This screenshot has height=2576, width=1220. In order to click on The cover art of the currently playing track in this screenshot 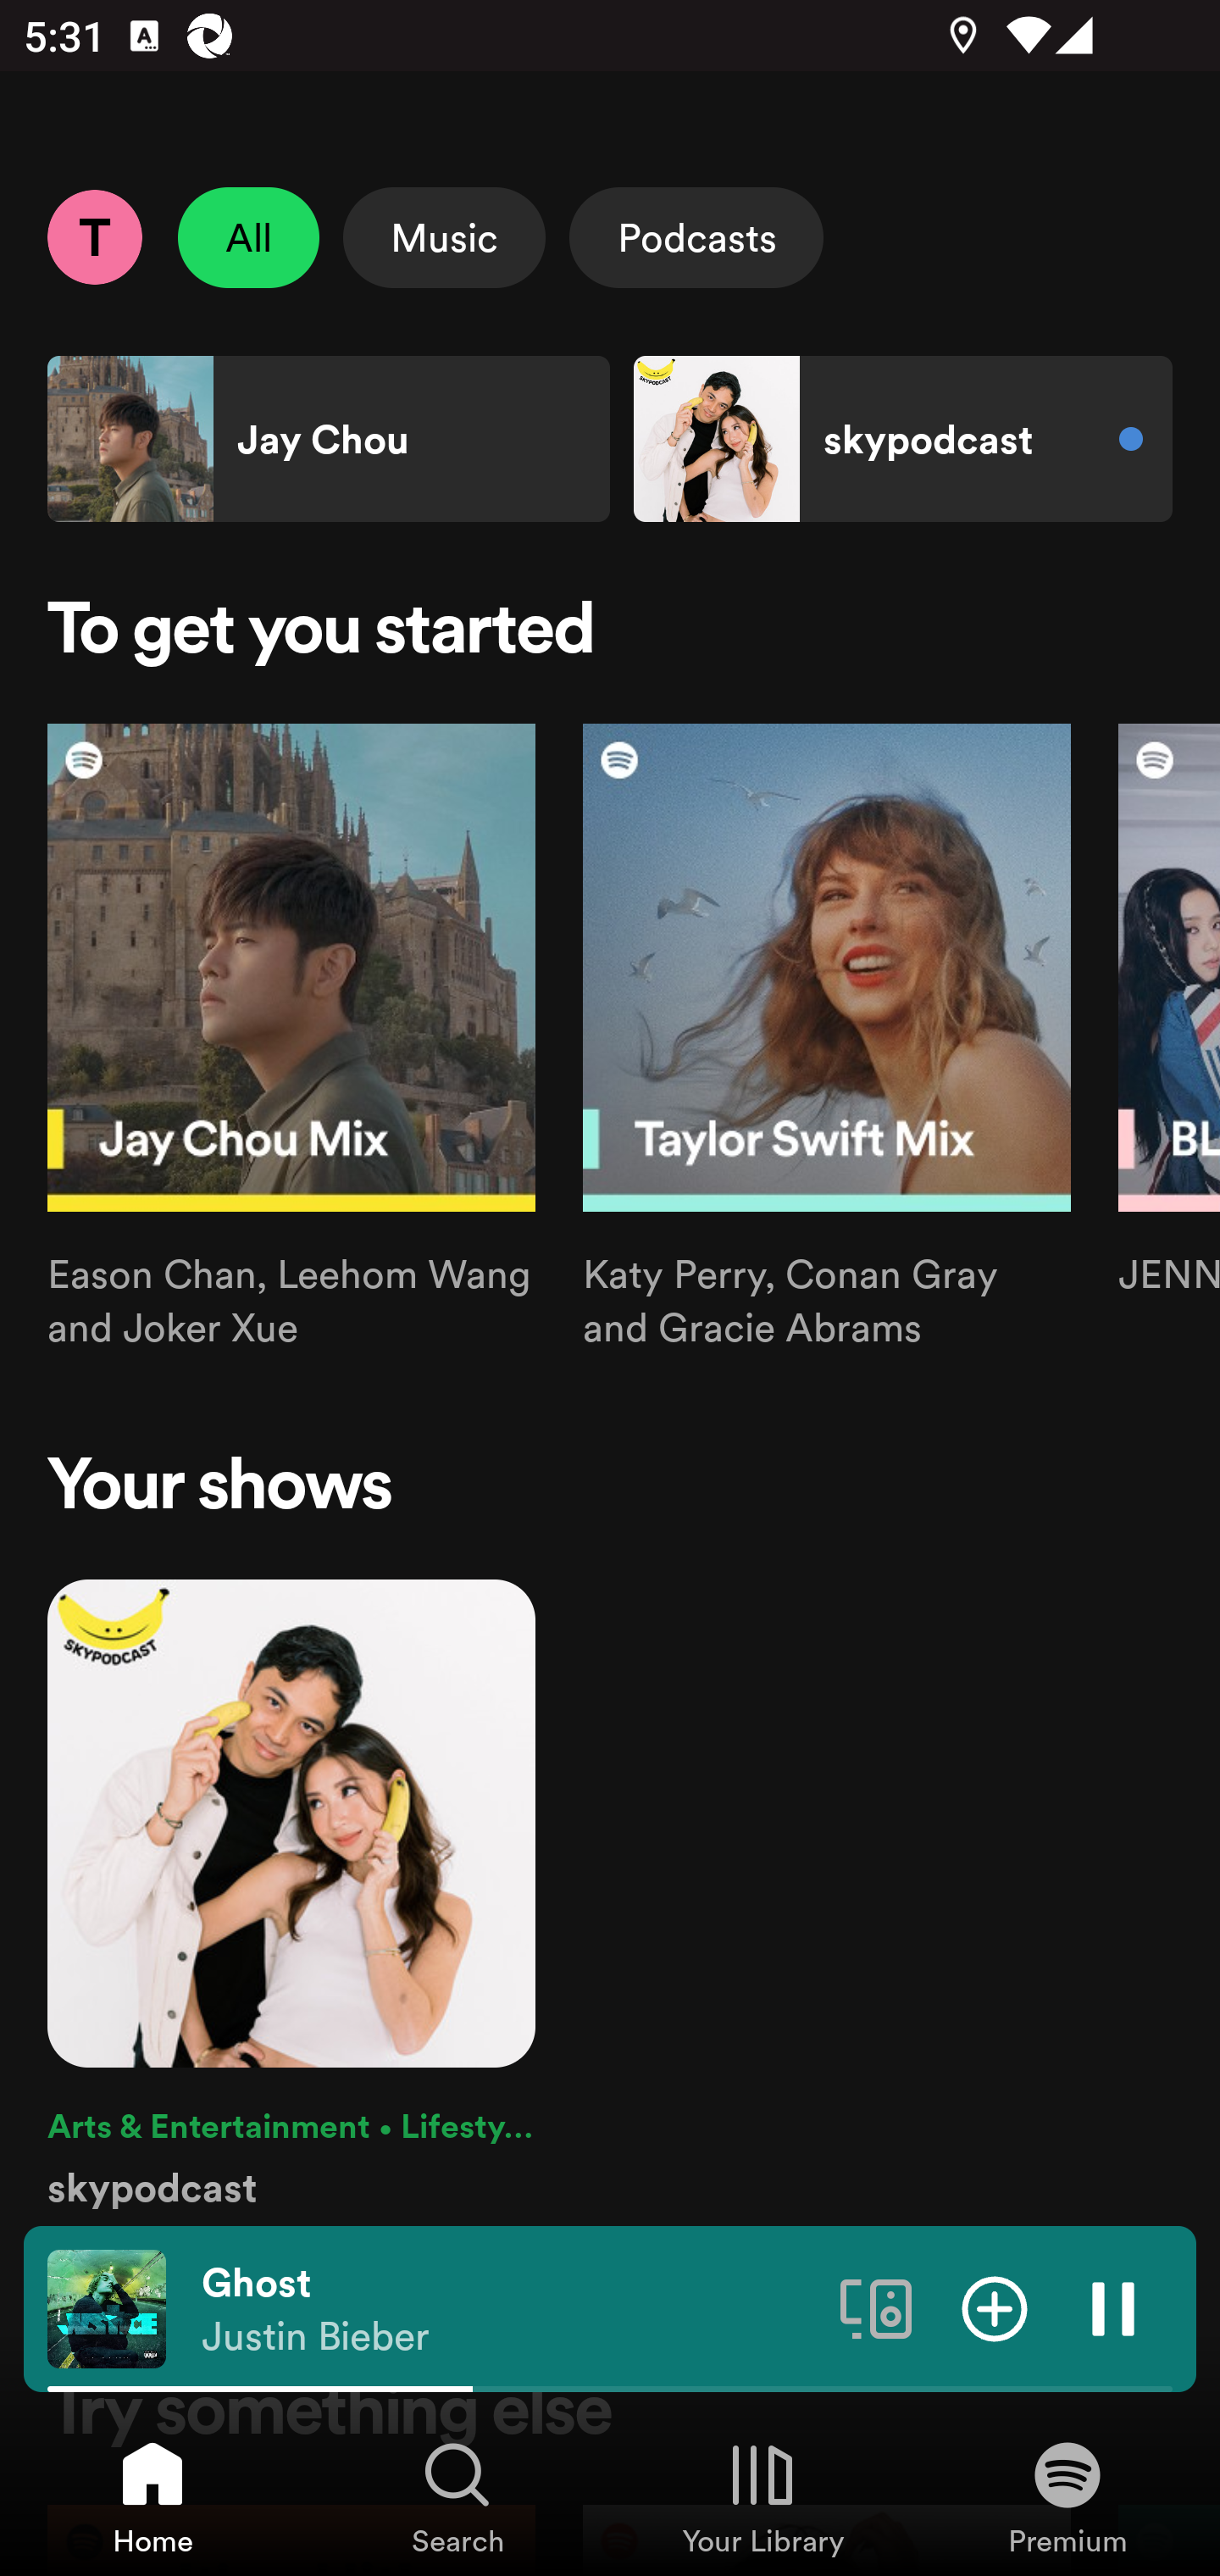, I will do `click(107, 2307)`.